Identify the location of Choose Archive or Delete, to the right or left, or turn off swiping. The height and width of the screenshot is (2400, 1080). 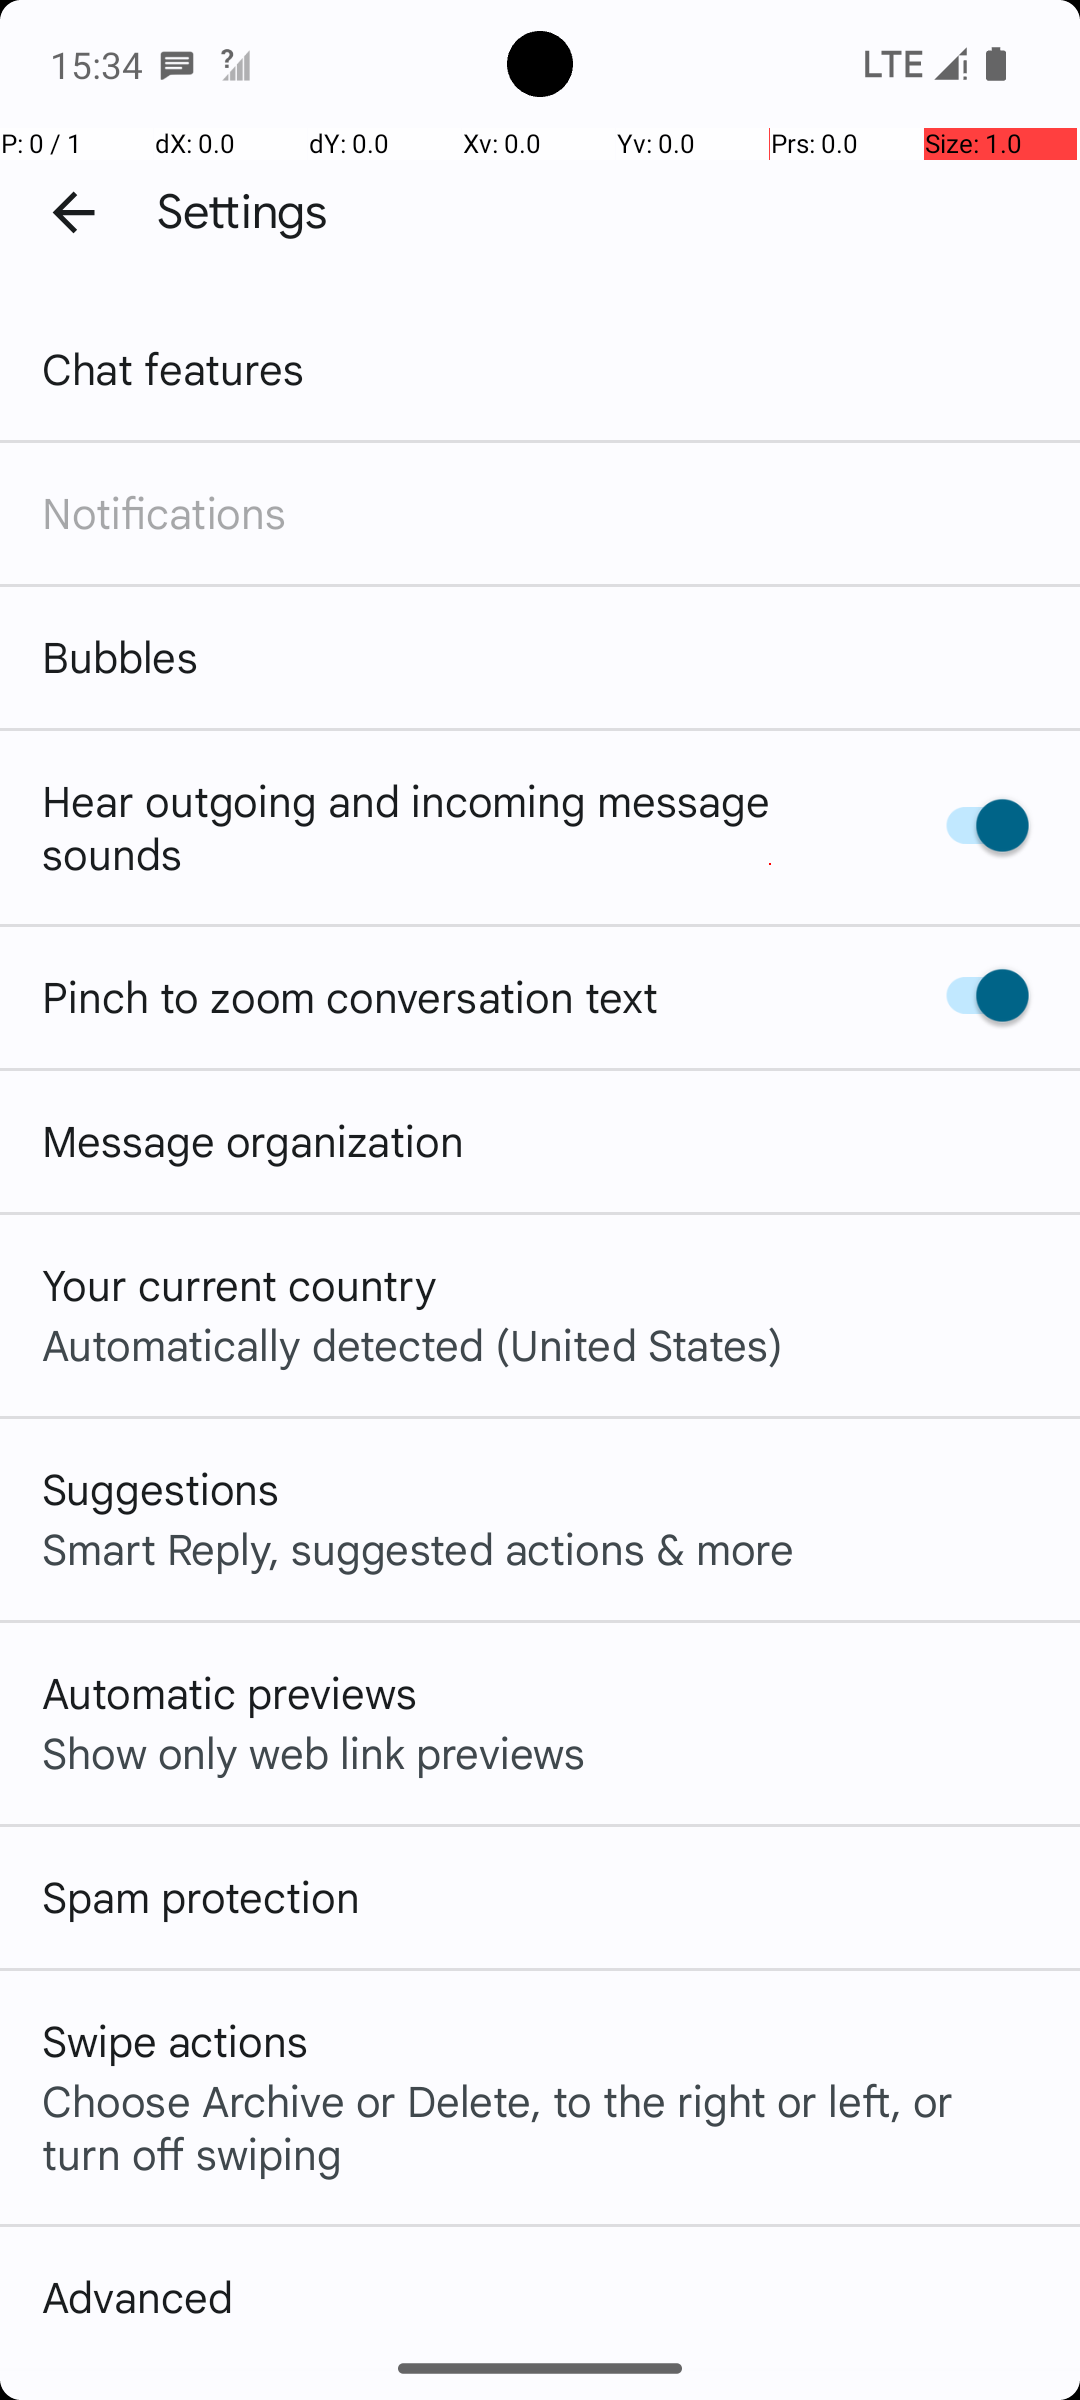
(540, 2126).